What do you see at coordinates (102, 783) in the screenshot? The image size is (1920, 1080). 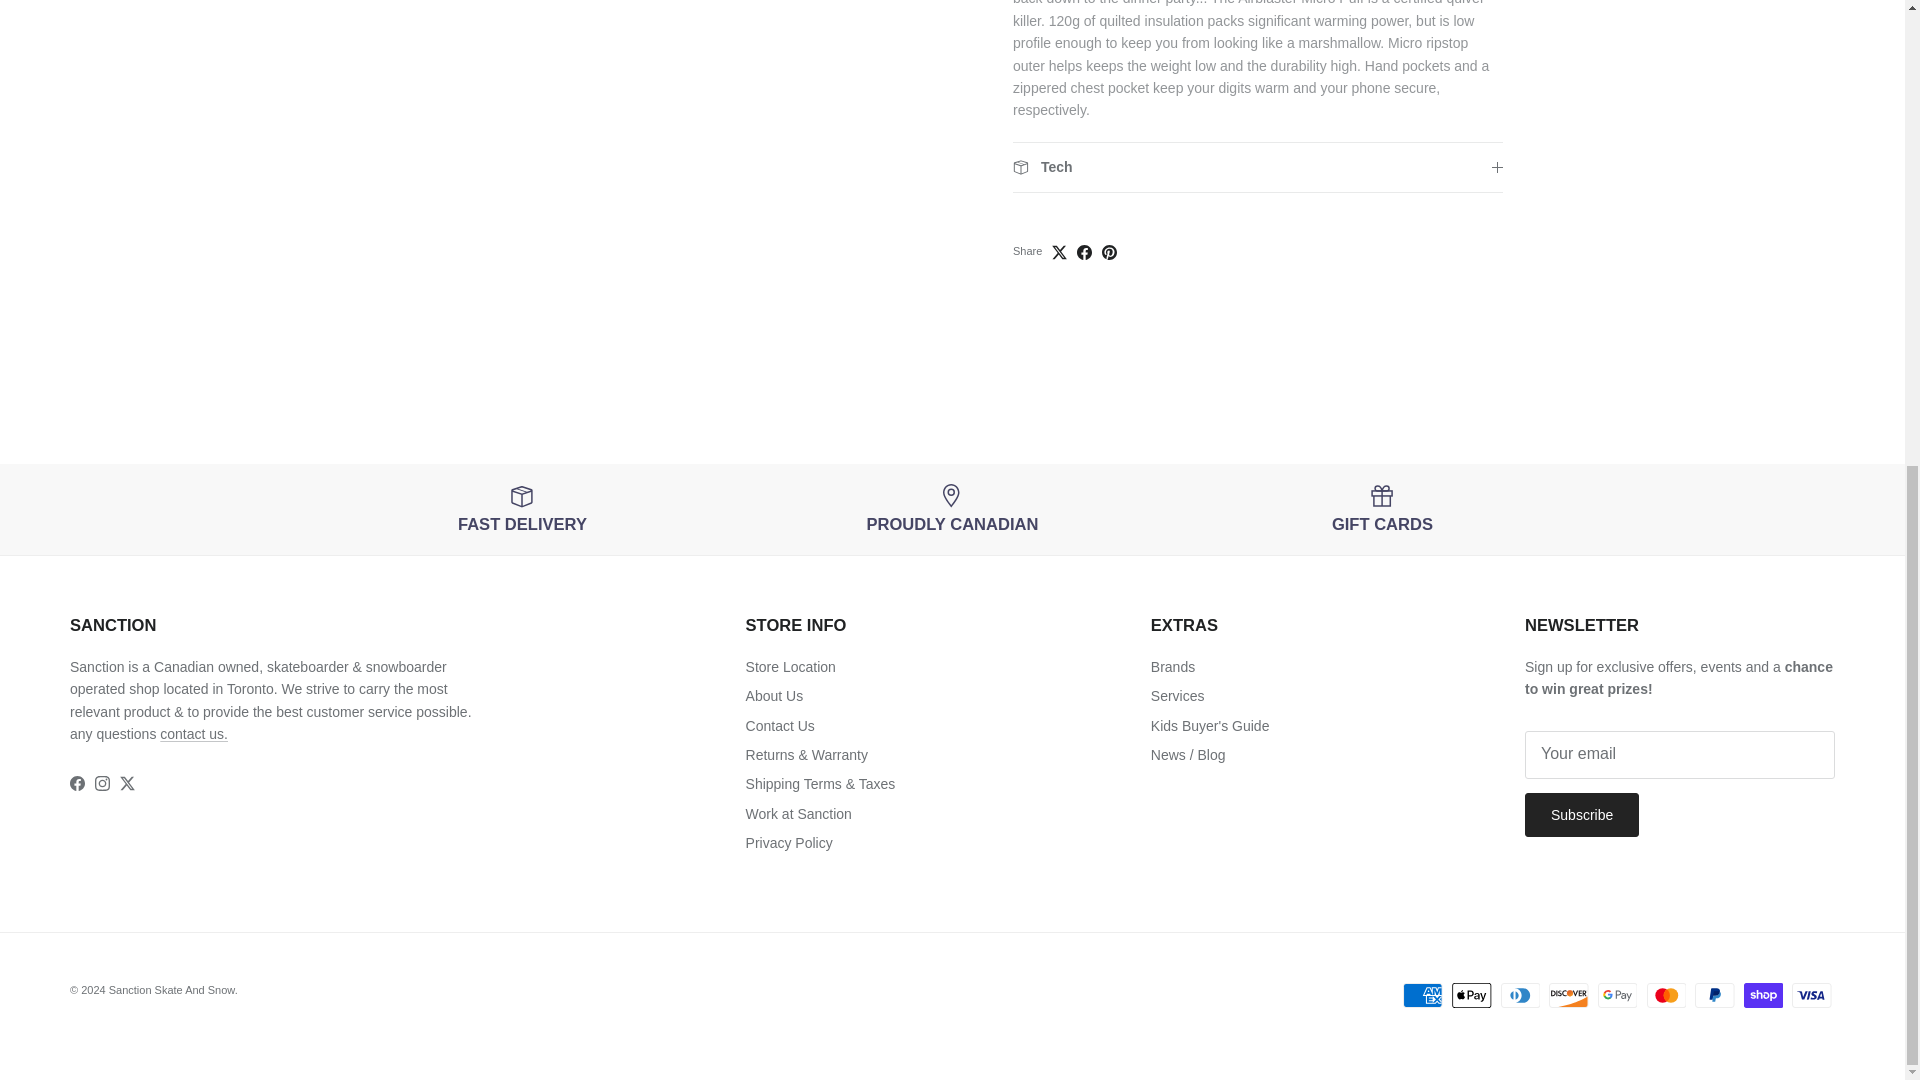 I see `Sanction Skate And Snow on Instagram` at bounding box center [102, 783].